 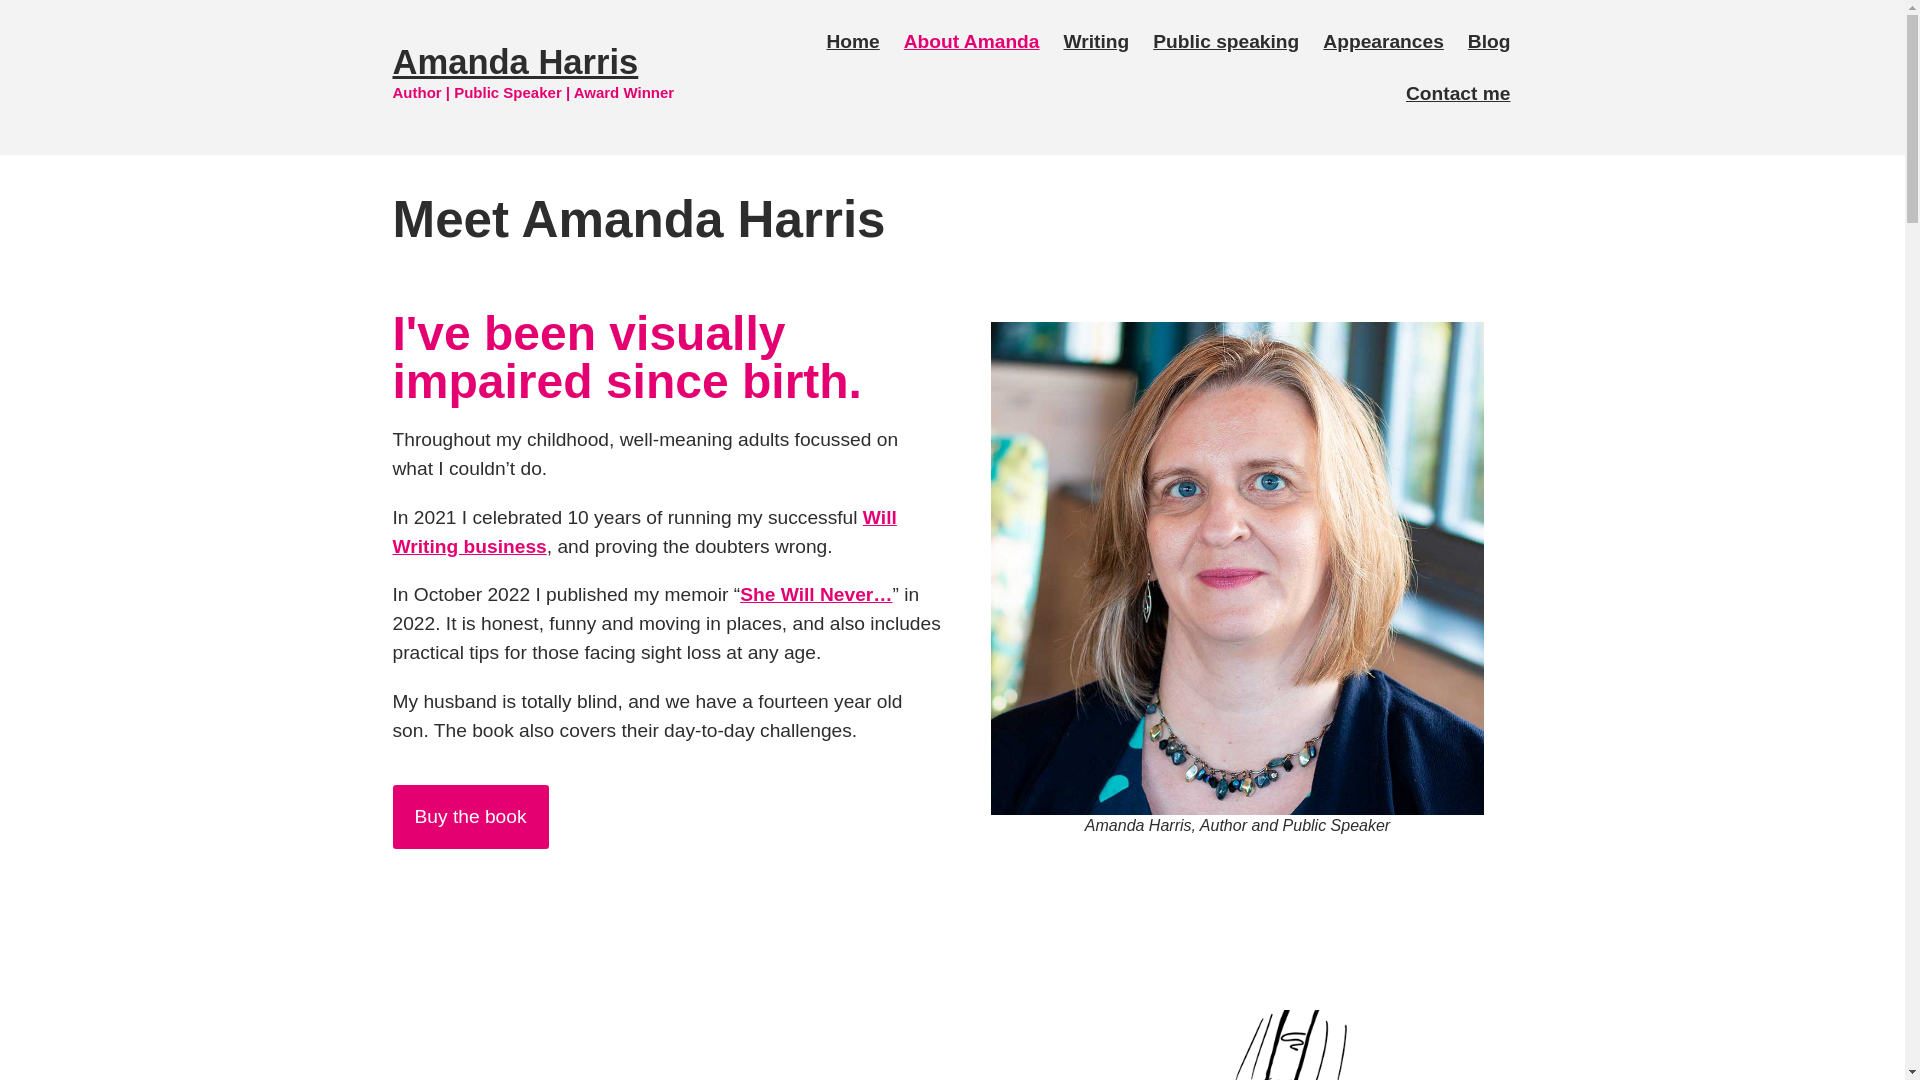 What do you see at coordinates (1097, 42) in the screenshot?
I see `Writing` at bounding box center [1097, 42].